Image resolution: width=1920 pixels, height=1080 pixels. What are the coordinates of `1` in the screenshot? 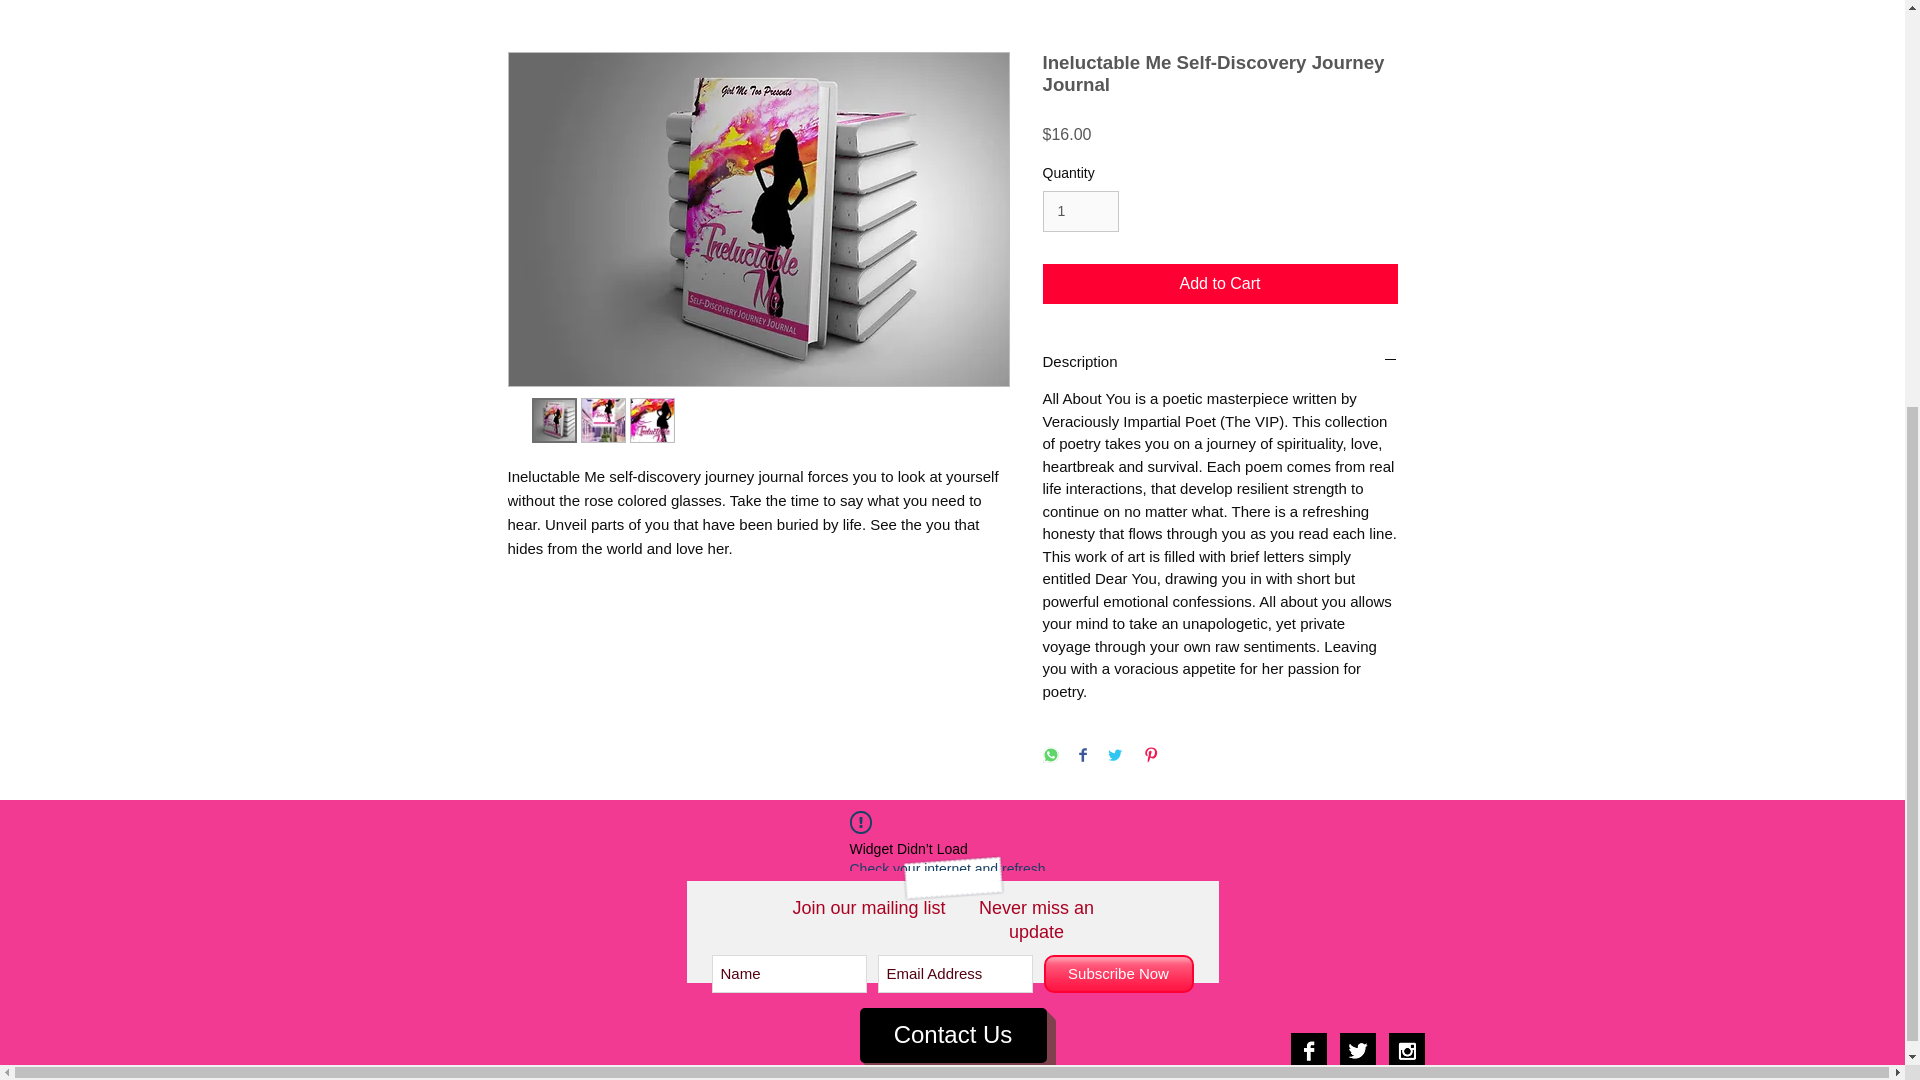 It's located at (1080, 212).